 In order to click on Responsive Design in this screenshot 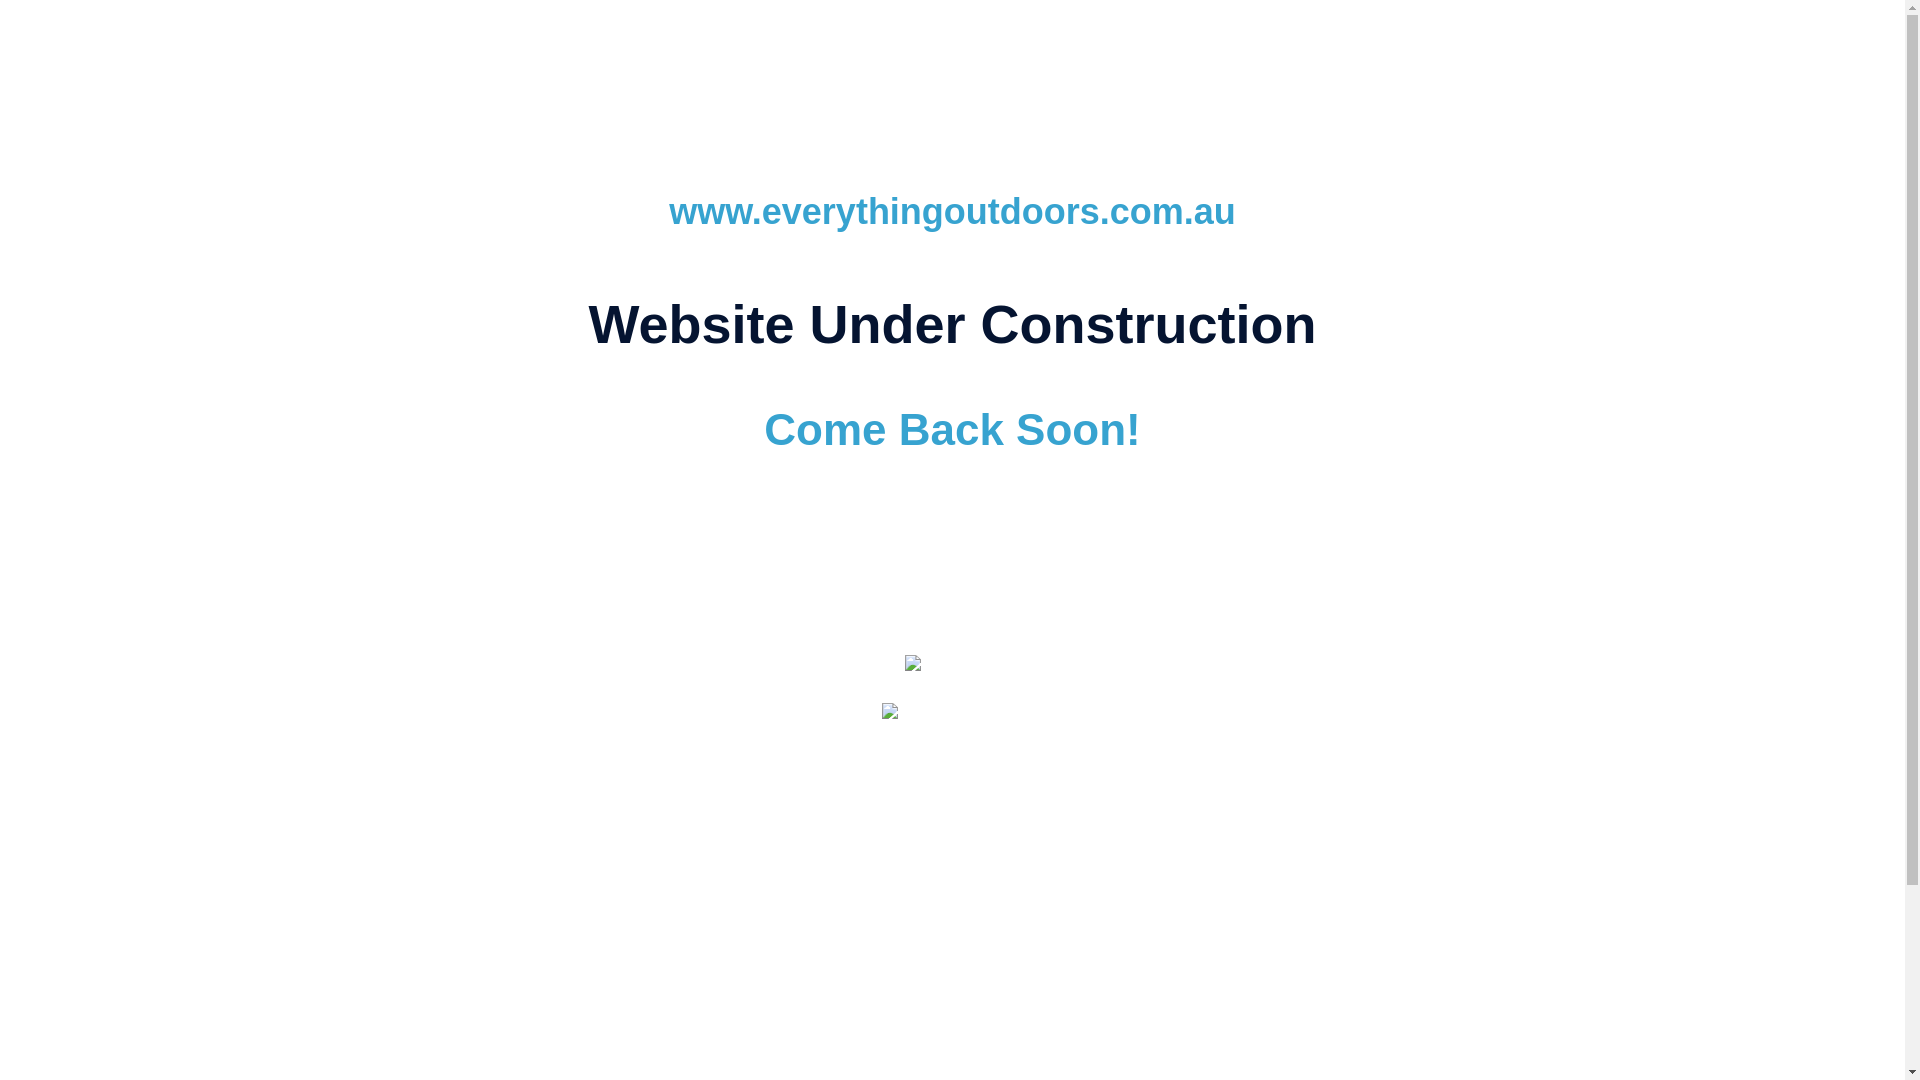, I will do `click(1062, 901)`.